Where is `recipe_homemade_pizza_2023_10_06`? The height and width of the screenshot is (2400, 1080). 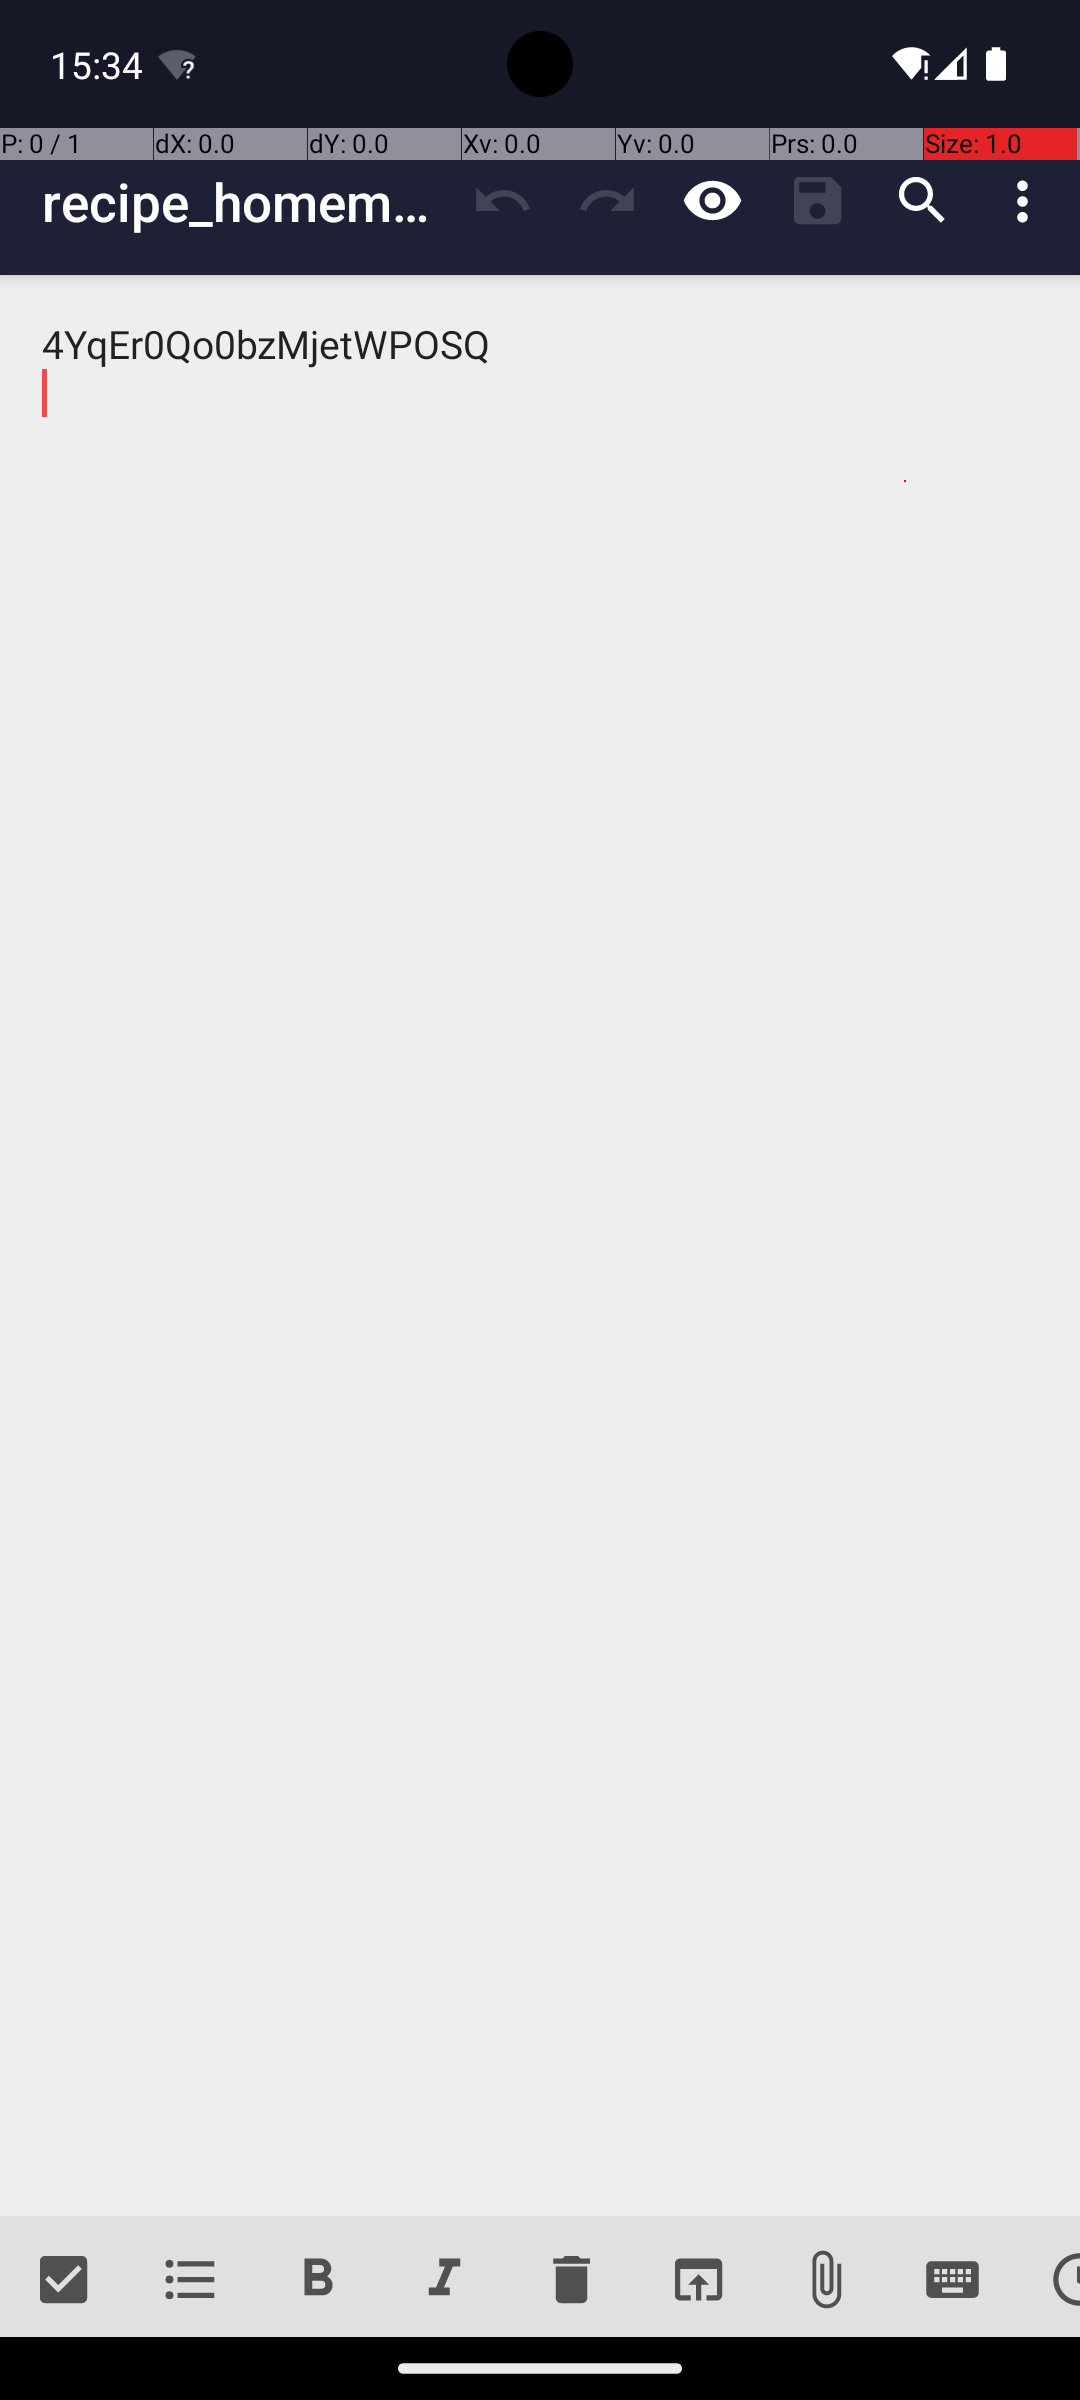
recipe_homemade_pizza_2023_10_06 is located at coordinates (246, 202).